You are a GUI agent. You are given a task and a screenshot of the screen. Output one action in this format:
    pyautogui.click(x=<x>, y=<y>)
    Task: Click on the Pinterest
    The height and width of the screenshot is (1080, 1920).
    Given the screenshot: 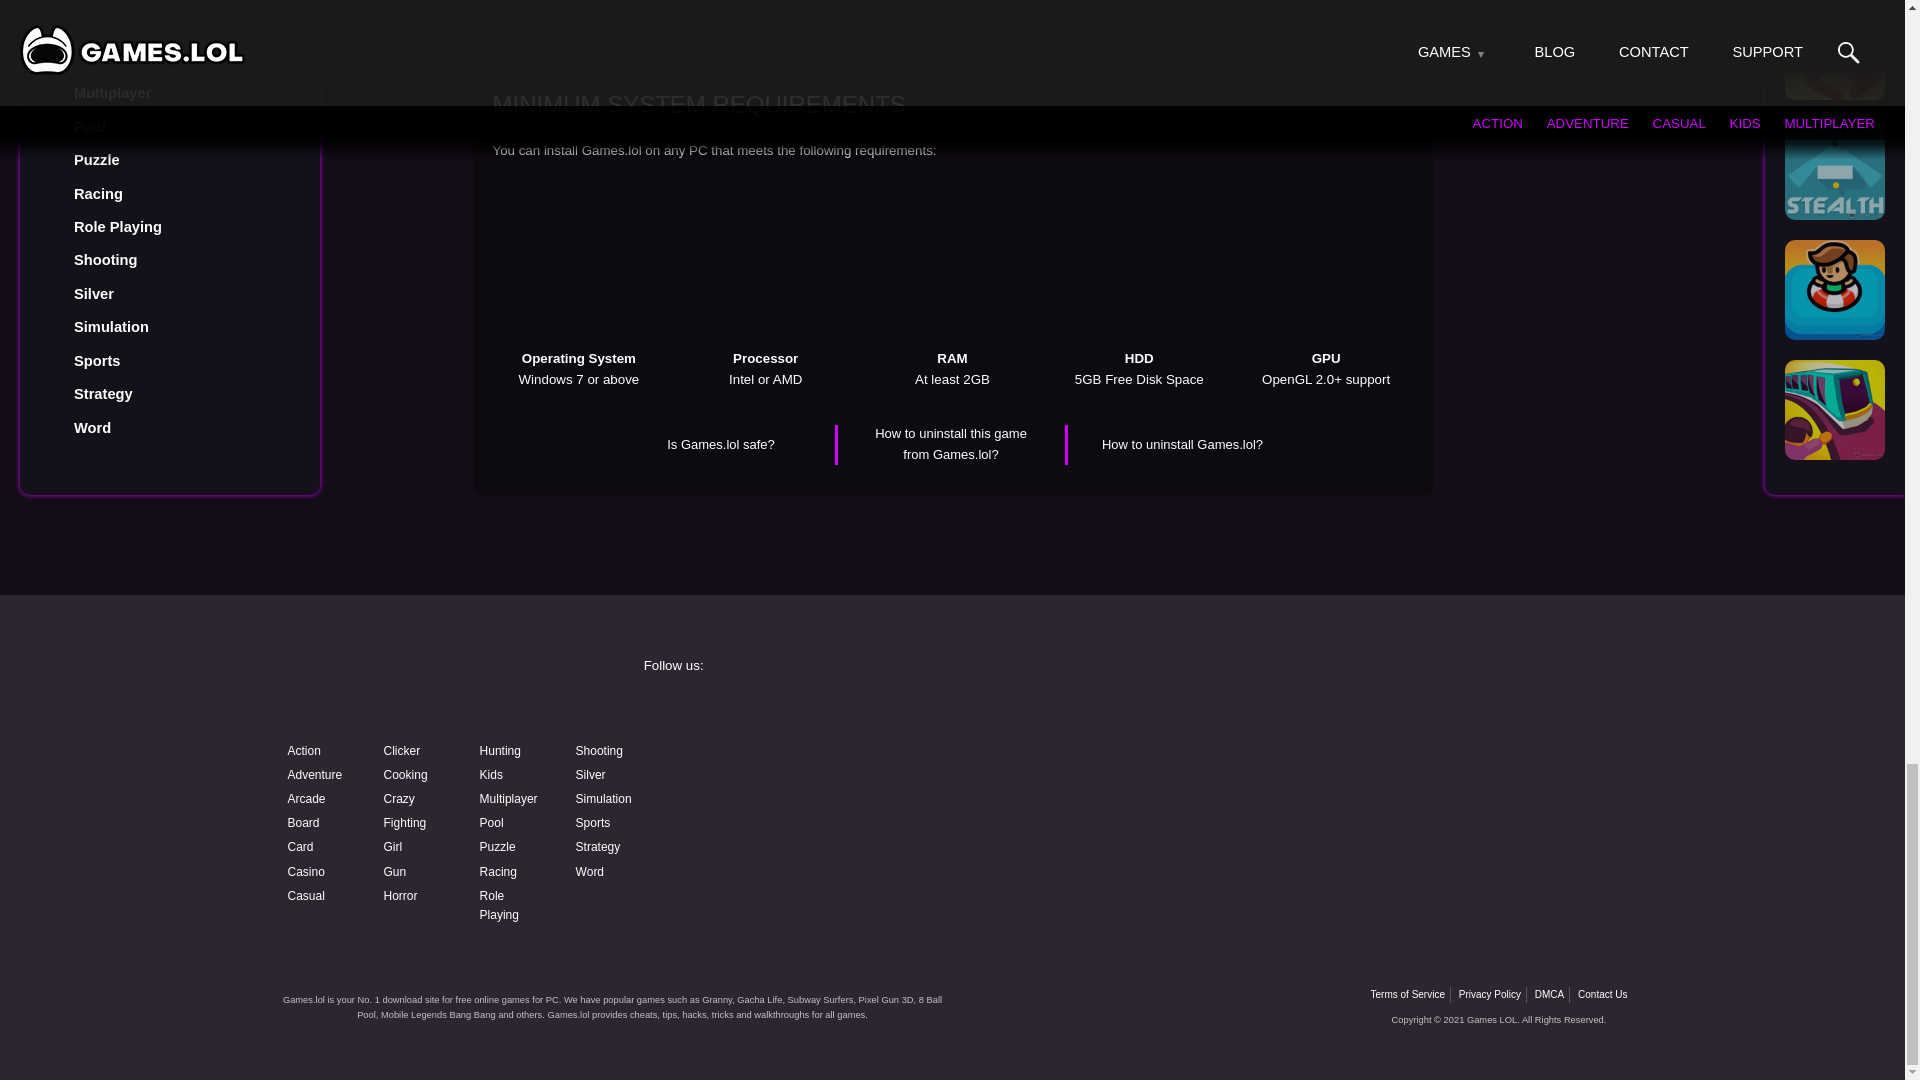 What is the action you would take?
    pyautogui.click(x=1416, y=764)
    